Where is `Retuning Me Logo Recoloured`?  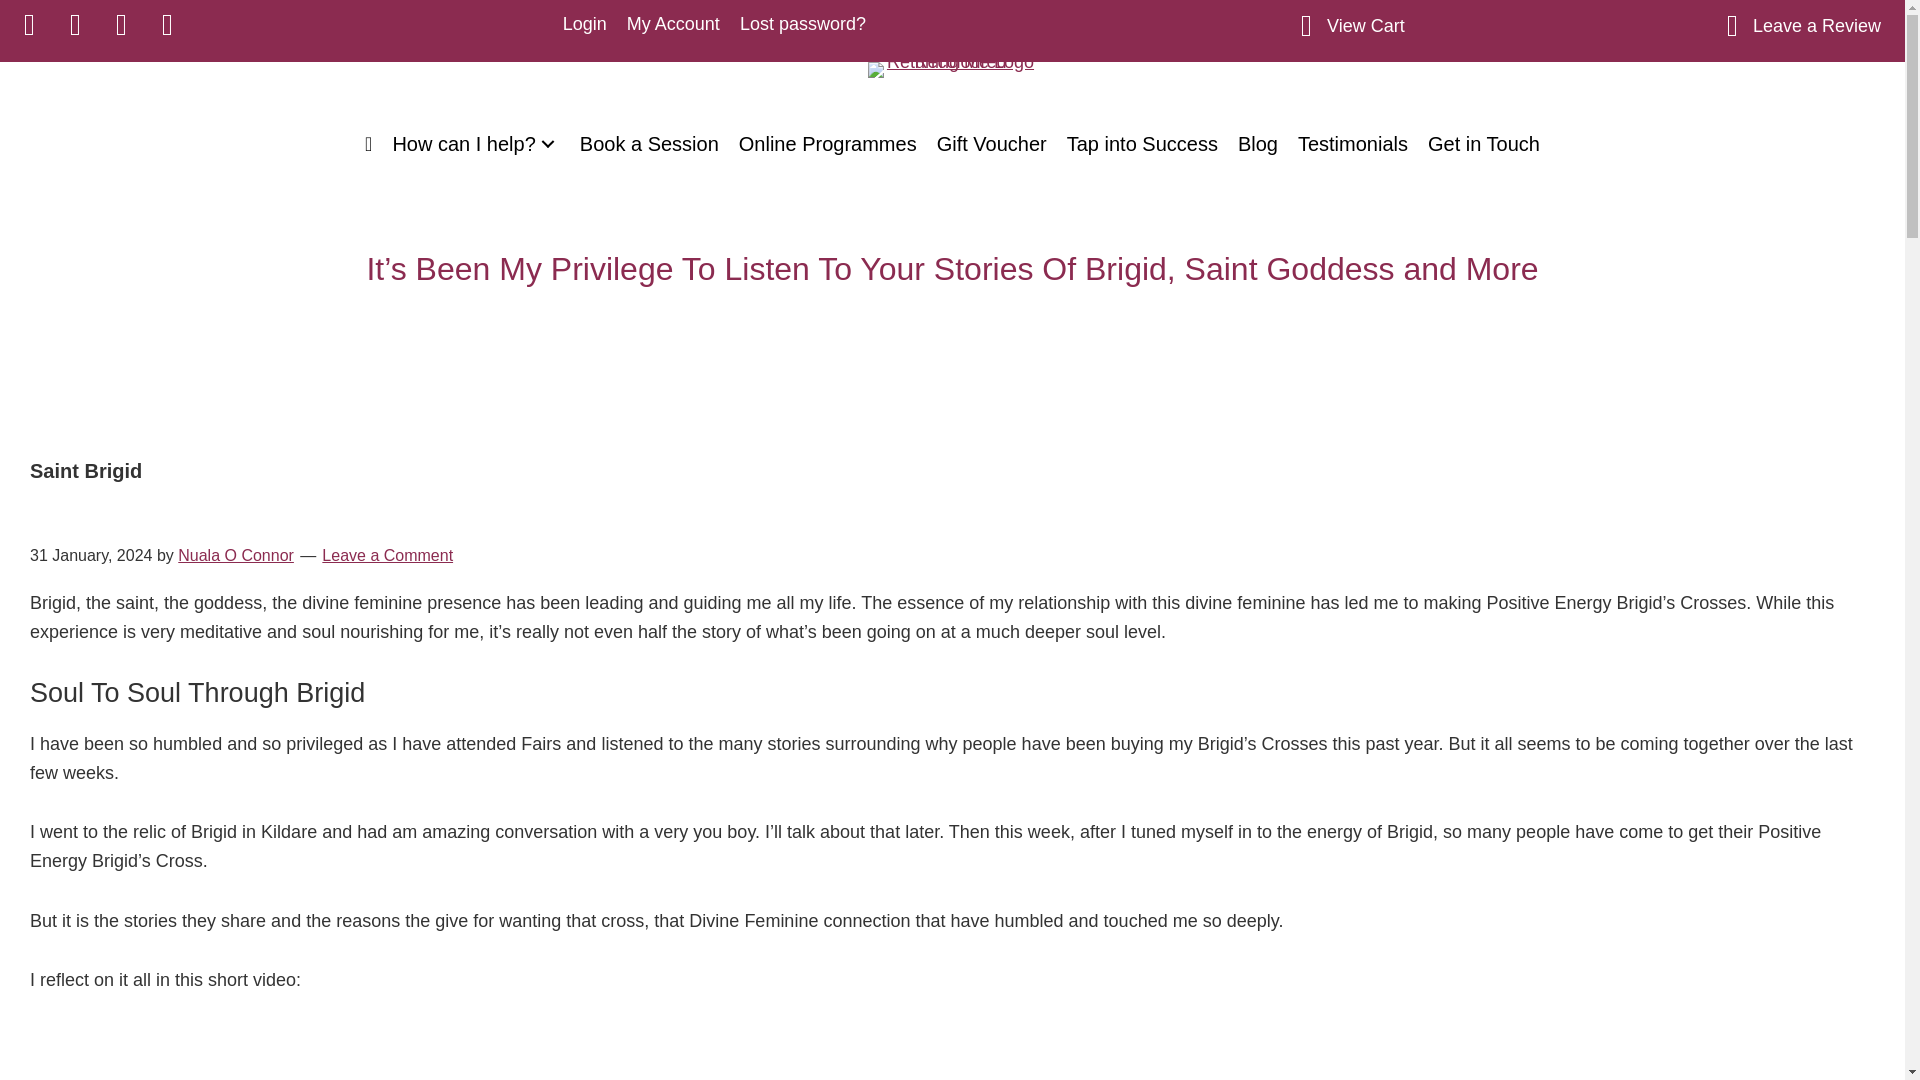 Retuning Me Logo Recoloured is located at coordinates (952, 69).